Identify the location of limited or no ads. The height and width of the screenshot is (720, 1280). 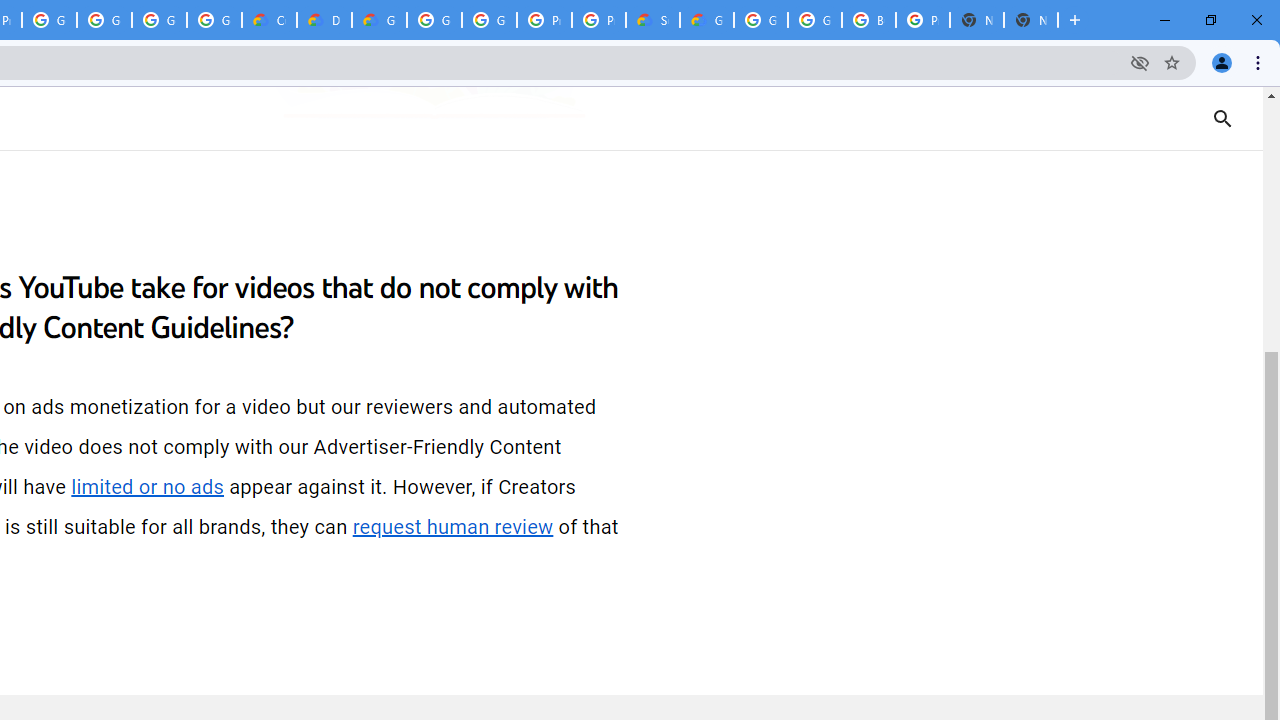
(148, 487).